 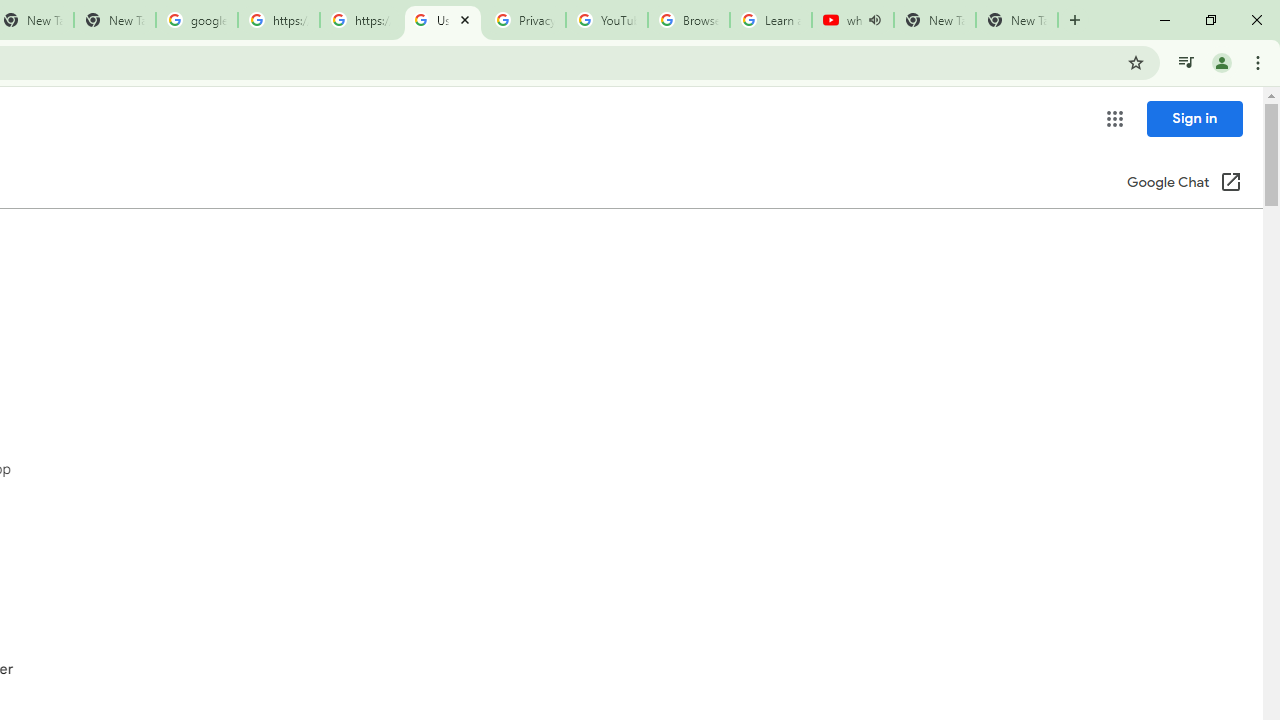 I want to click on https://scholar.google.com/, so click(x=360, y=20).